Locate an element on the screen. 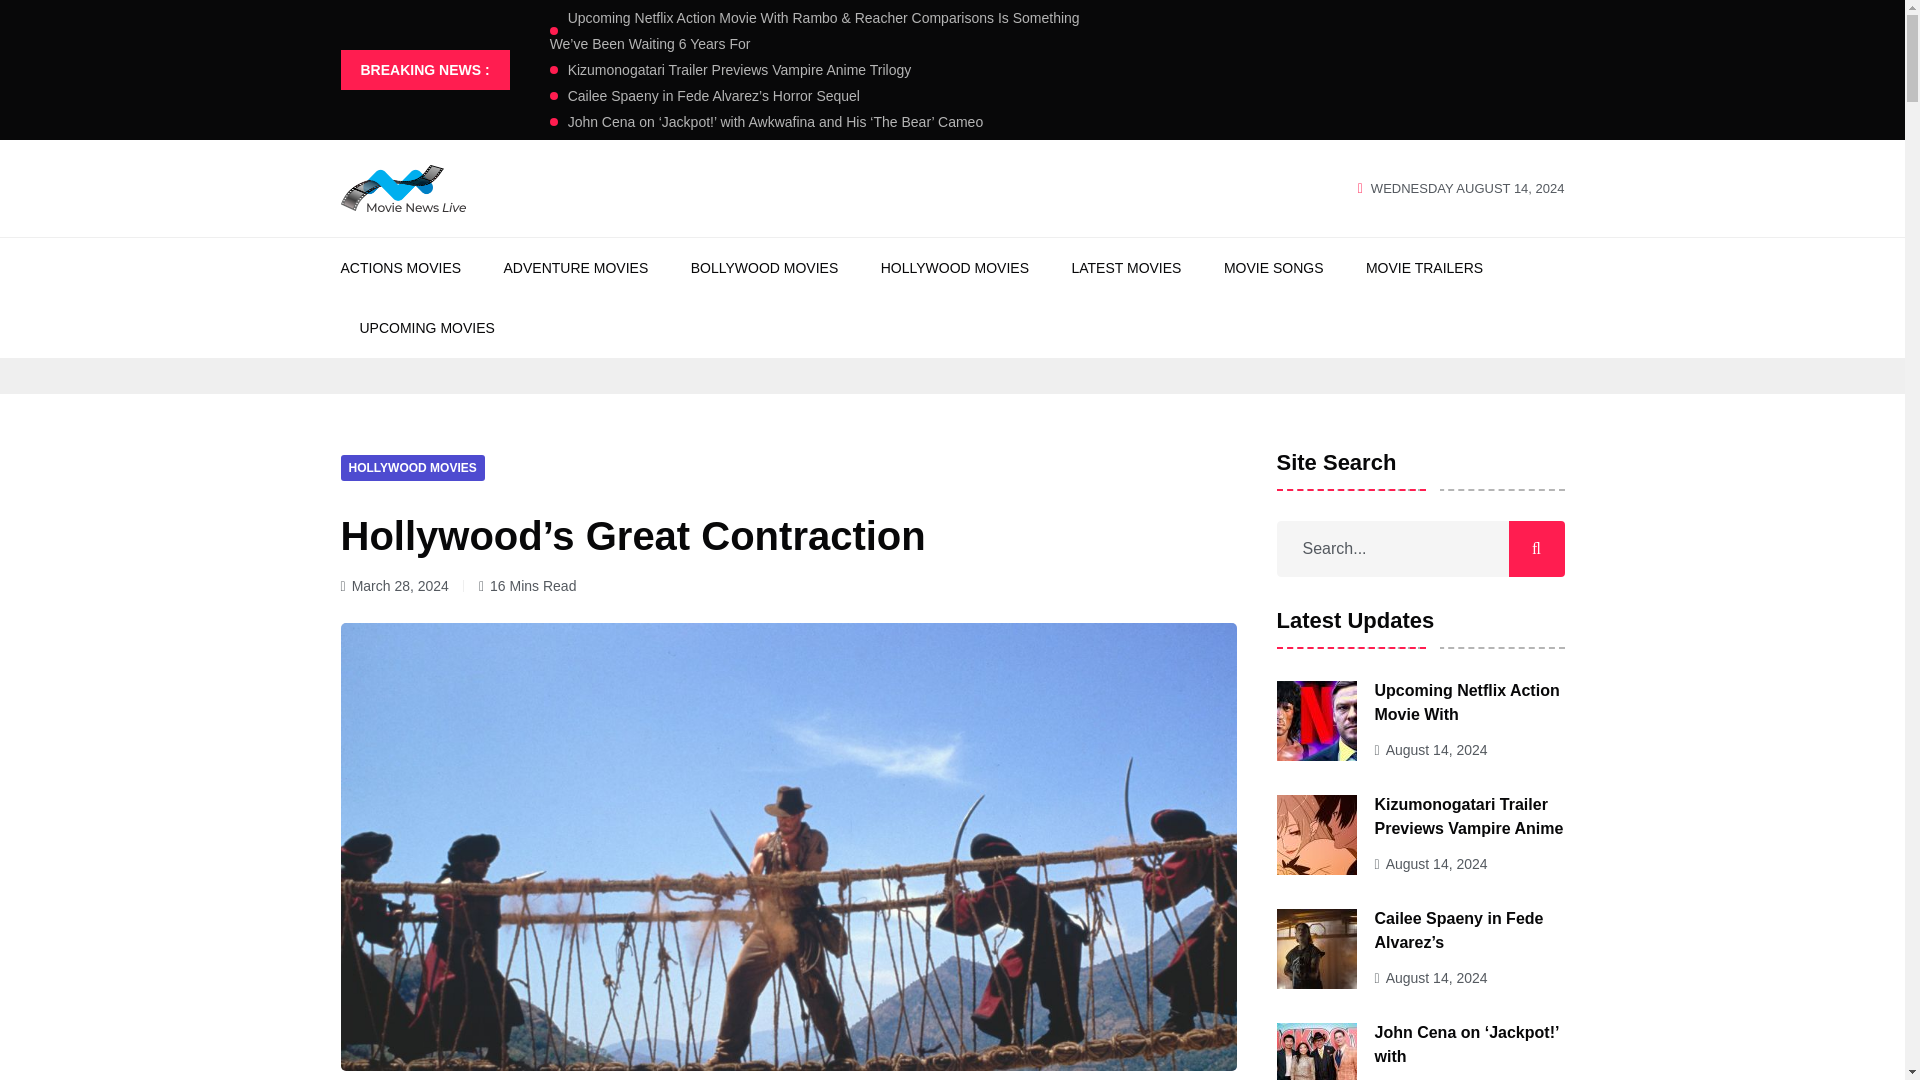 This screenshot has width=1920, height=1080. ADVENTURE MOVIES is located at coordinates (576, 268).